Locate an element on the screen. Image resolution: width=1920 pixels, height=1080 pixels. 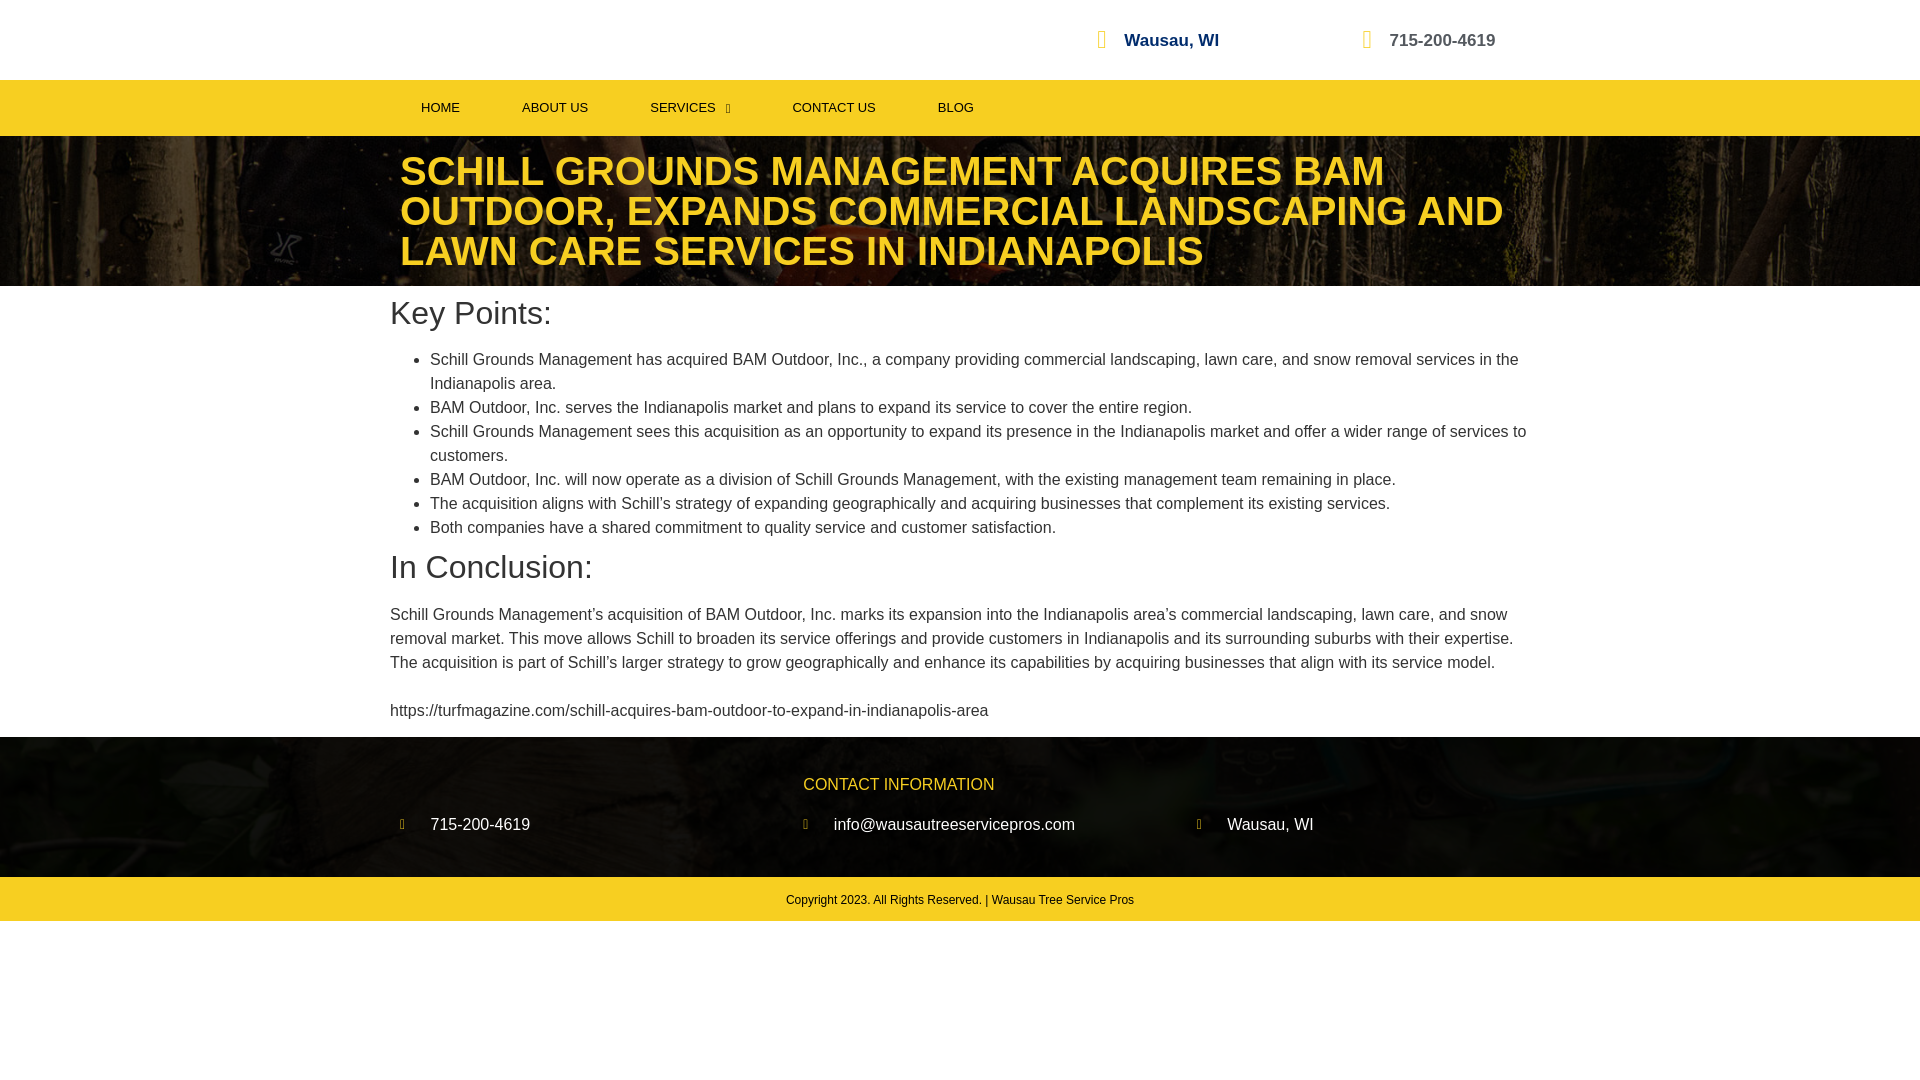
HOME is located at coordinates (440, 108).